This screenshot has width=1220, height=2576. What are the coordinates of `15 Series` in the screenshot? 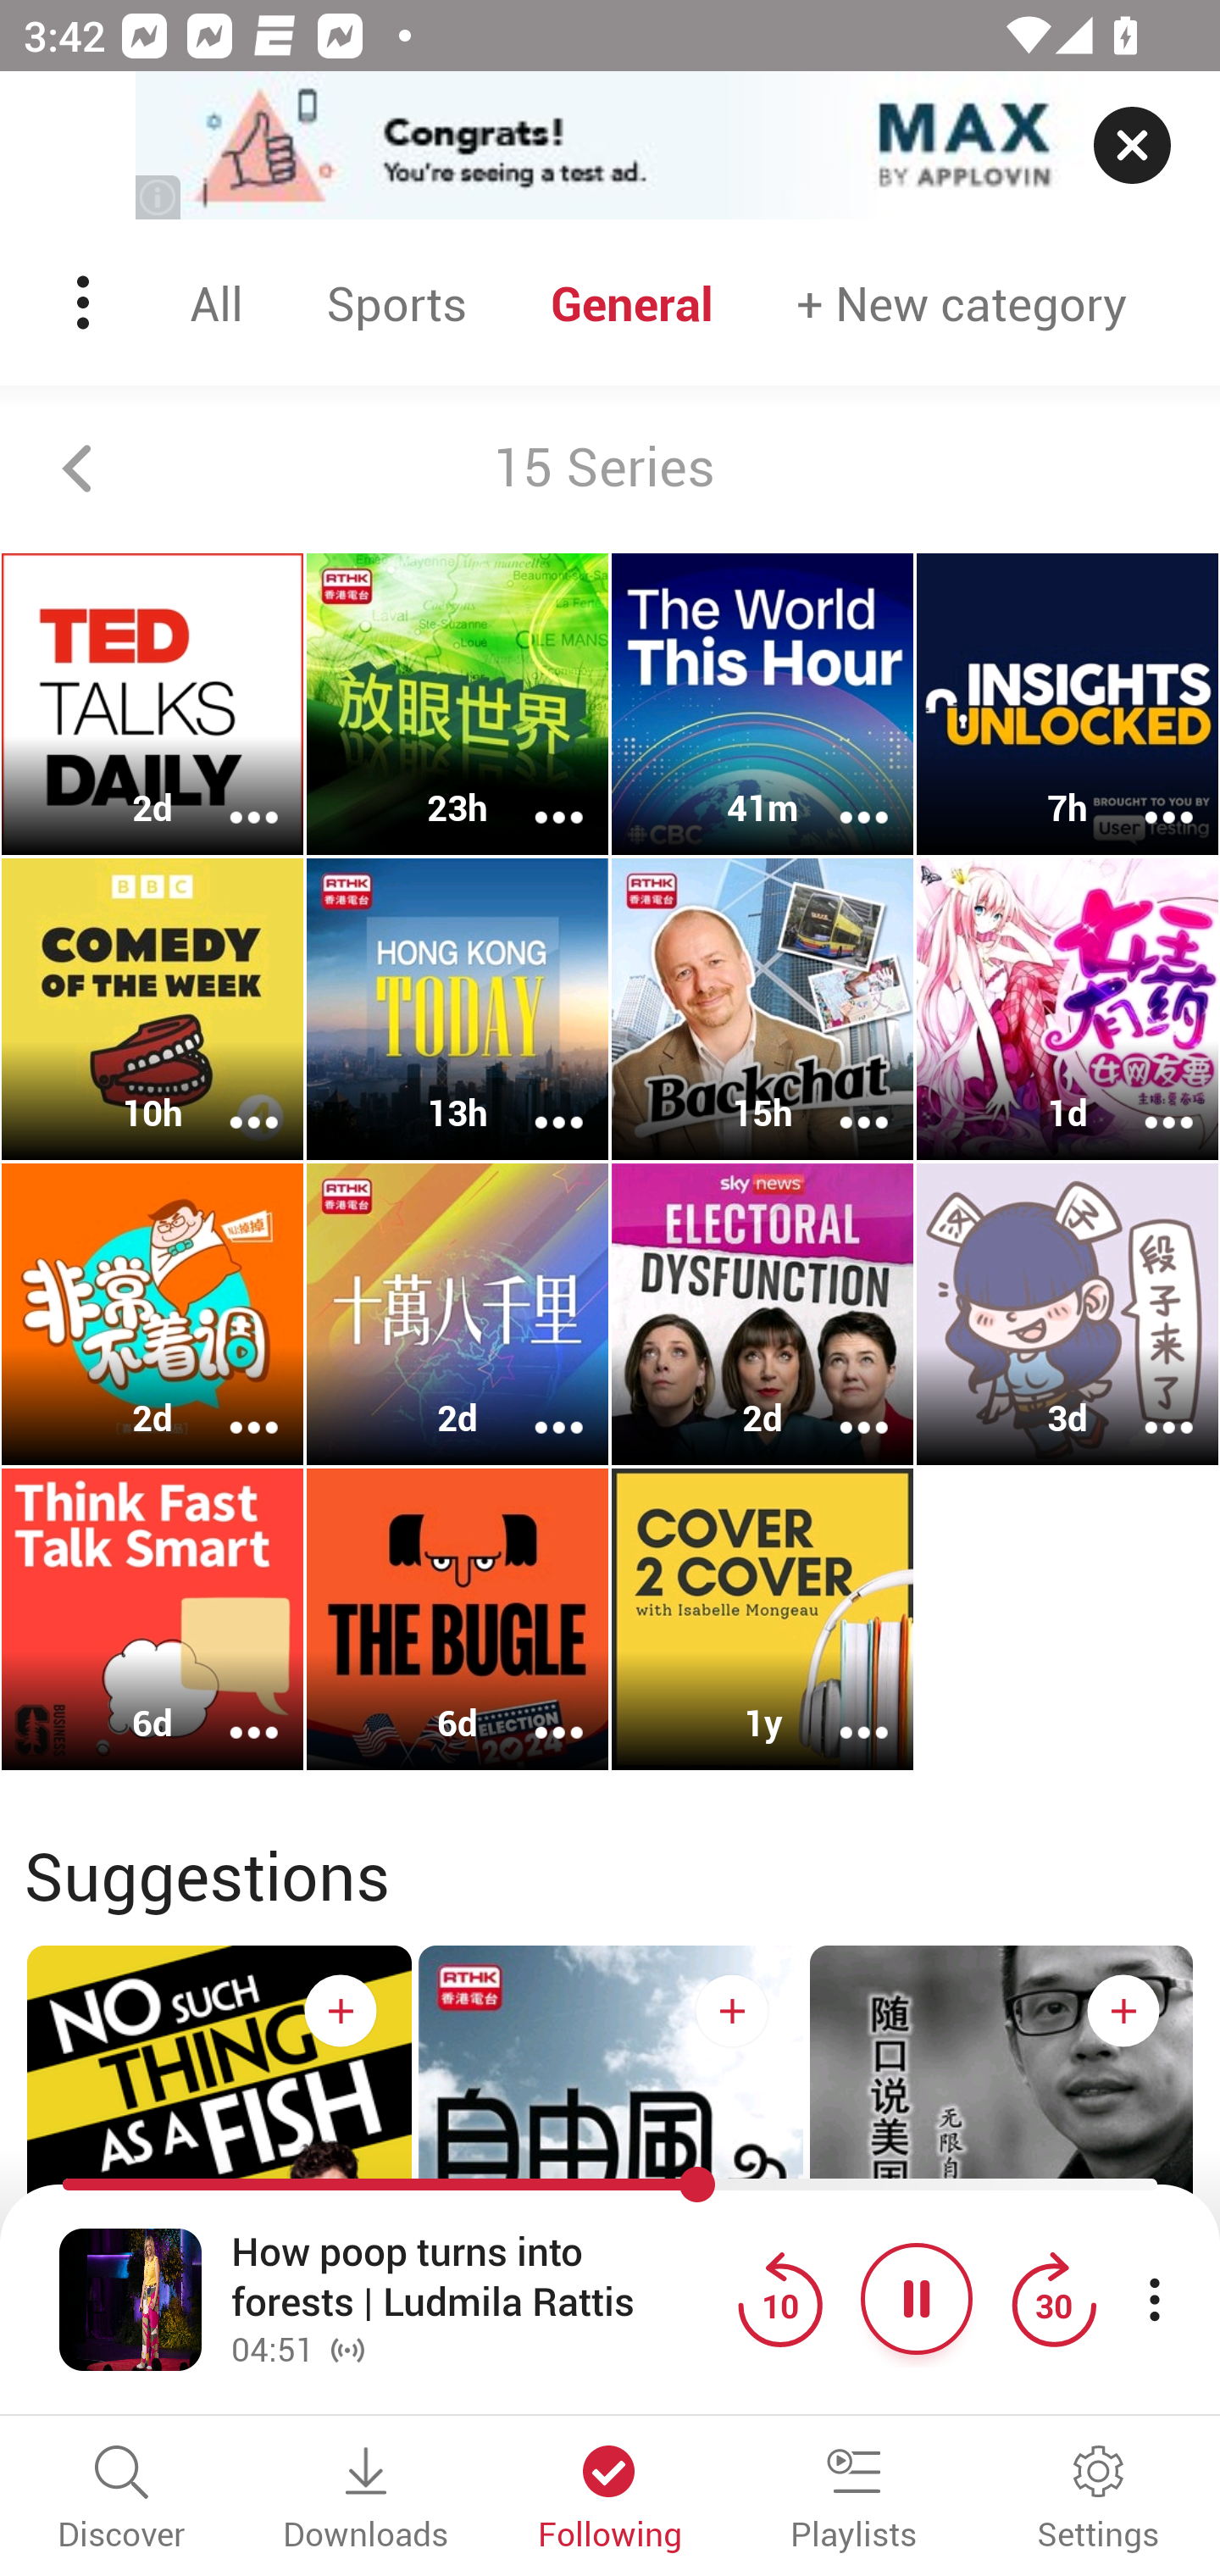 It's located at (610, 469).